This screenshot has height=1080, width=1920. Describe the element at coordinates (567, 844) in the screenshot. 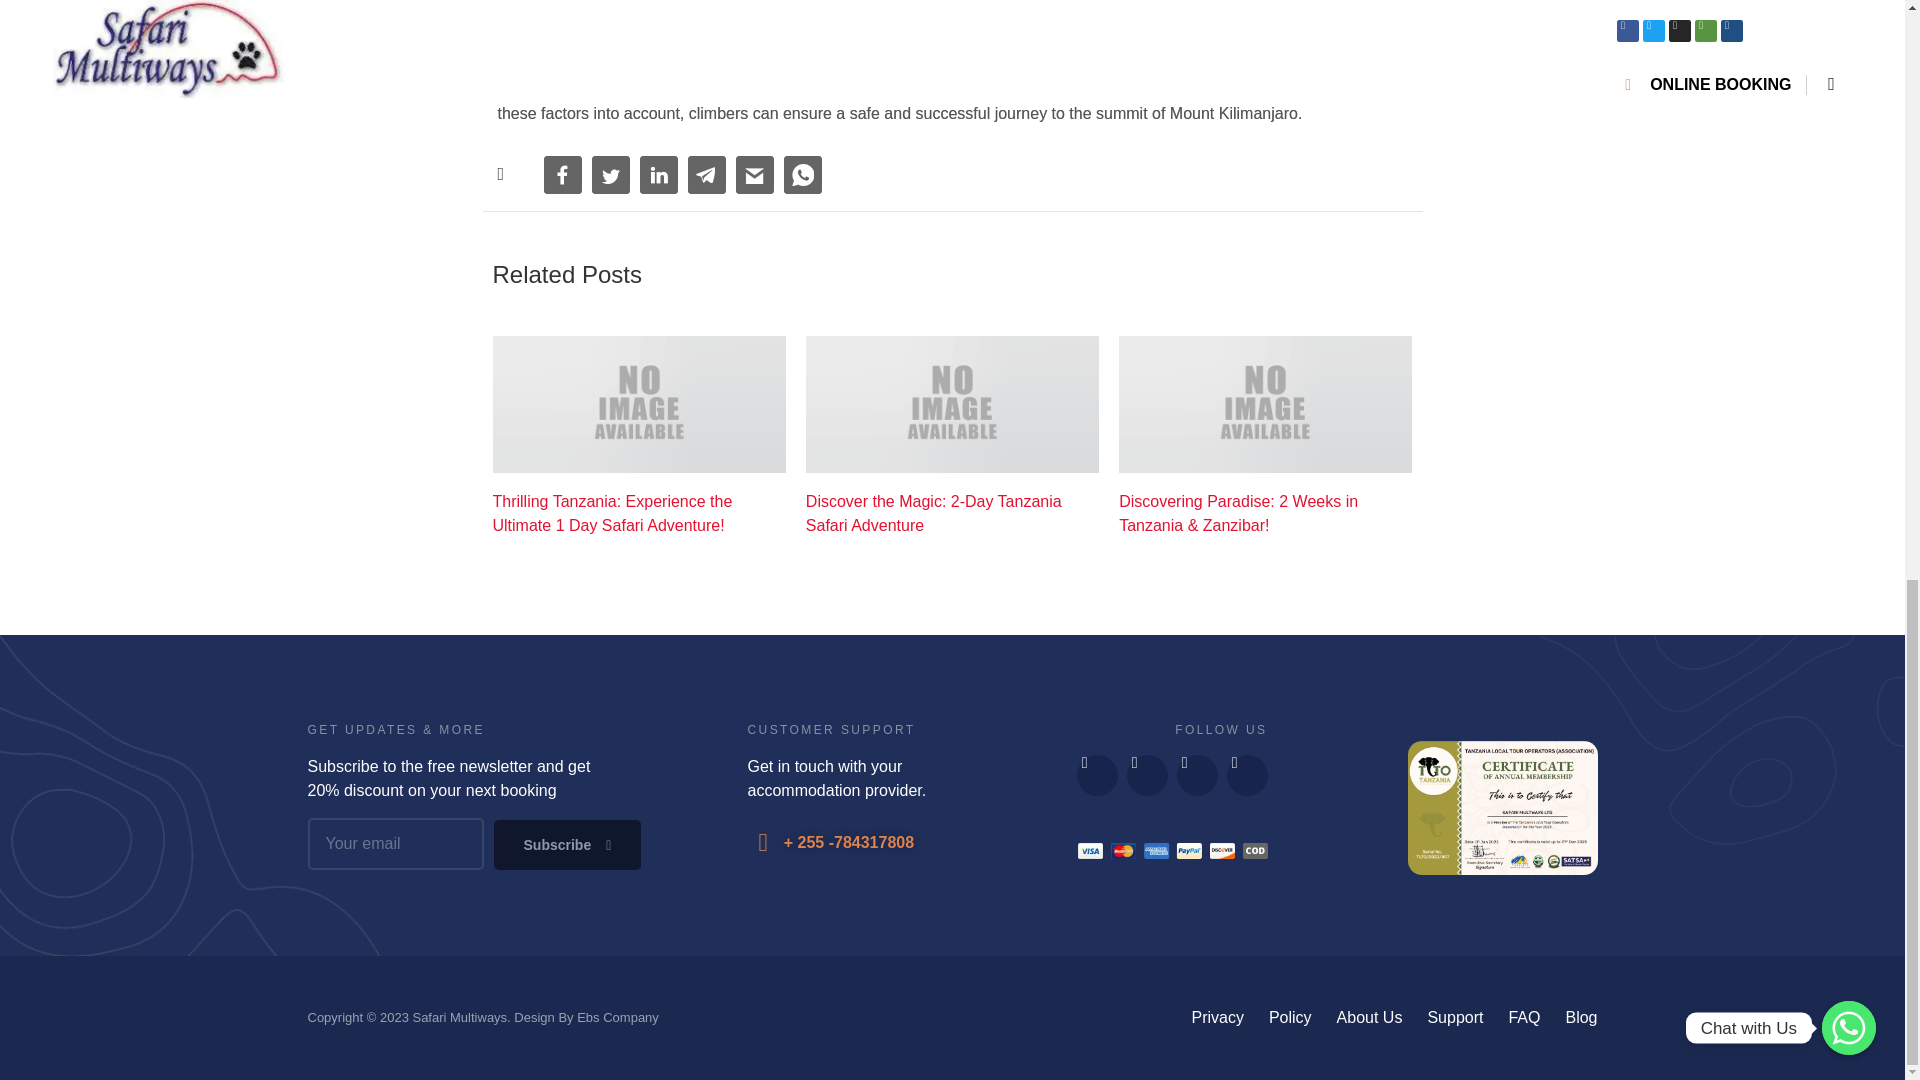

I see `Subscribe` at that location.